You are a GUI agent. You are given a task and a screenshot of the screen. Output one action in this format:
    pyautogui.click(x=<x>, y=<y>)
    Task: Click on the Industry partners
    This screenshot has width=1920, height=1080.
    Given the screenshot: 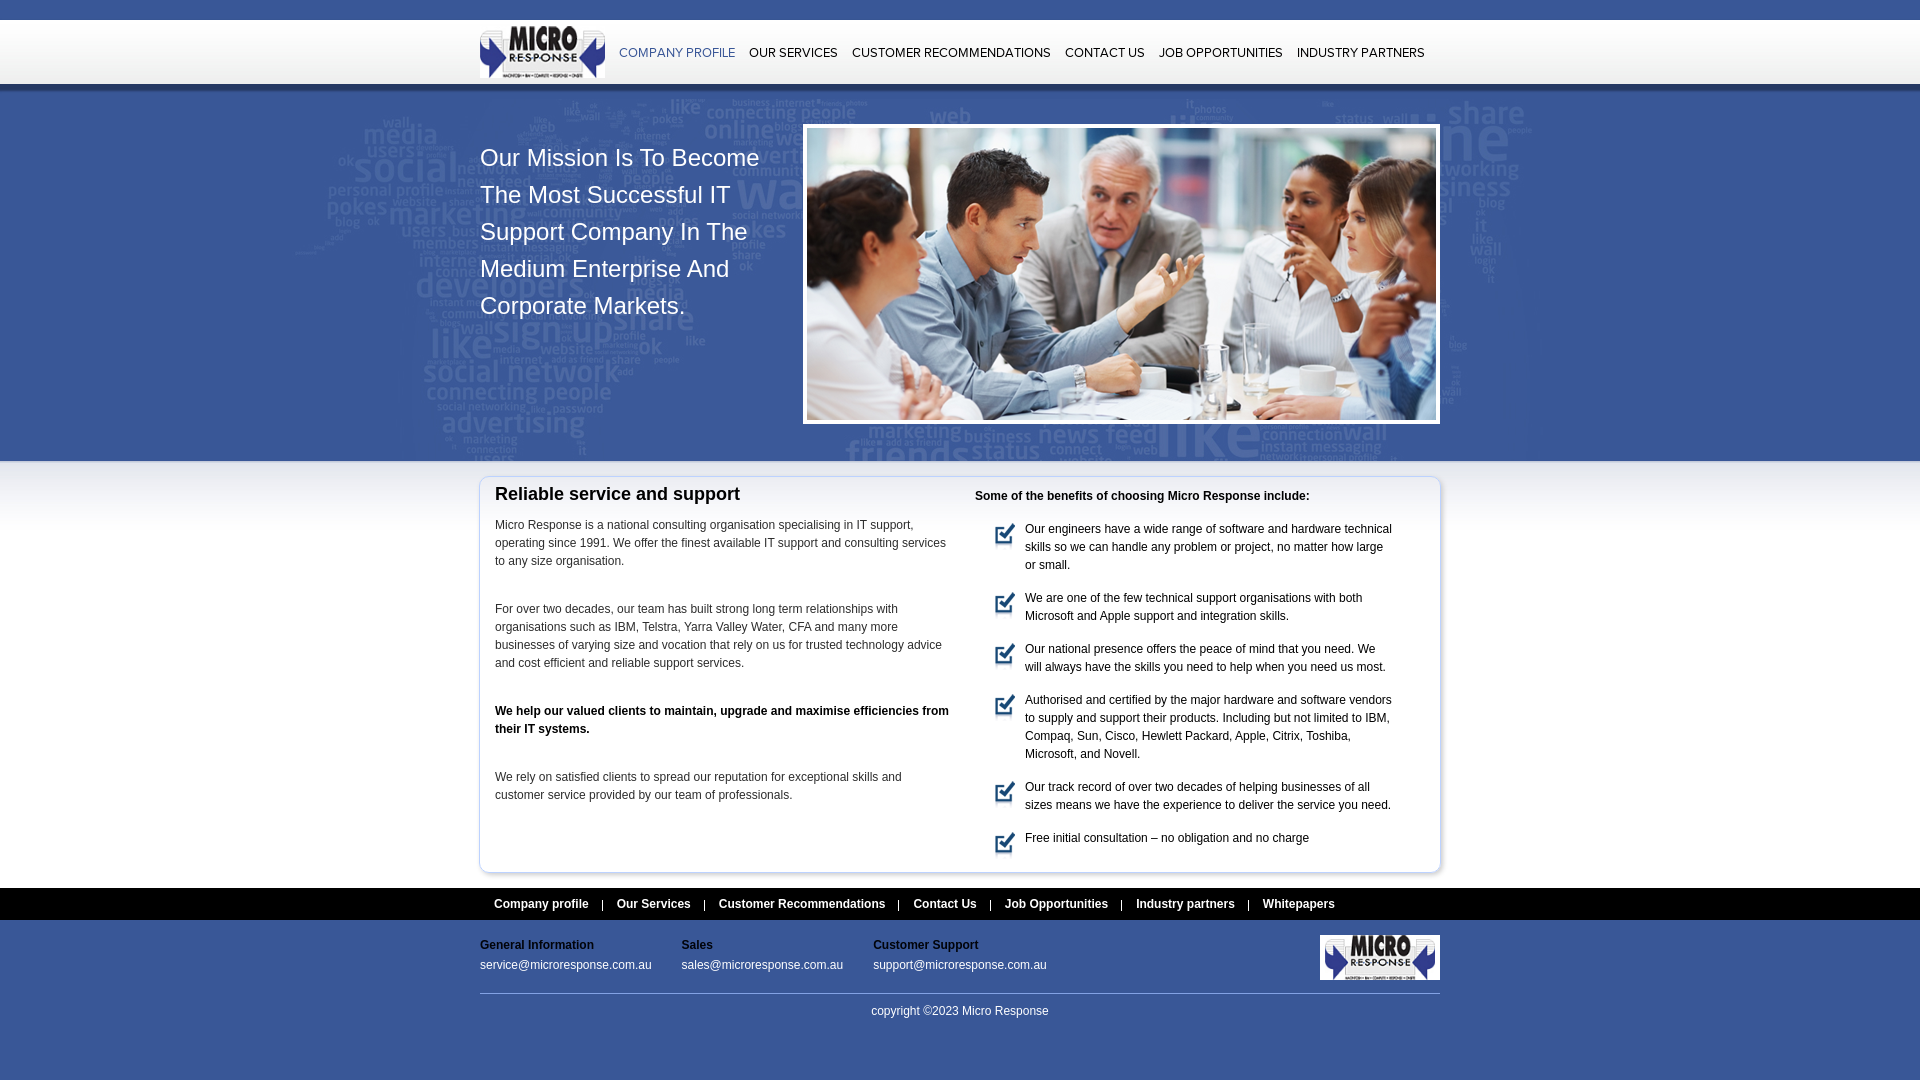 What is the action you would take?
    pyautogui.click(x=1186, y=904)
    